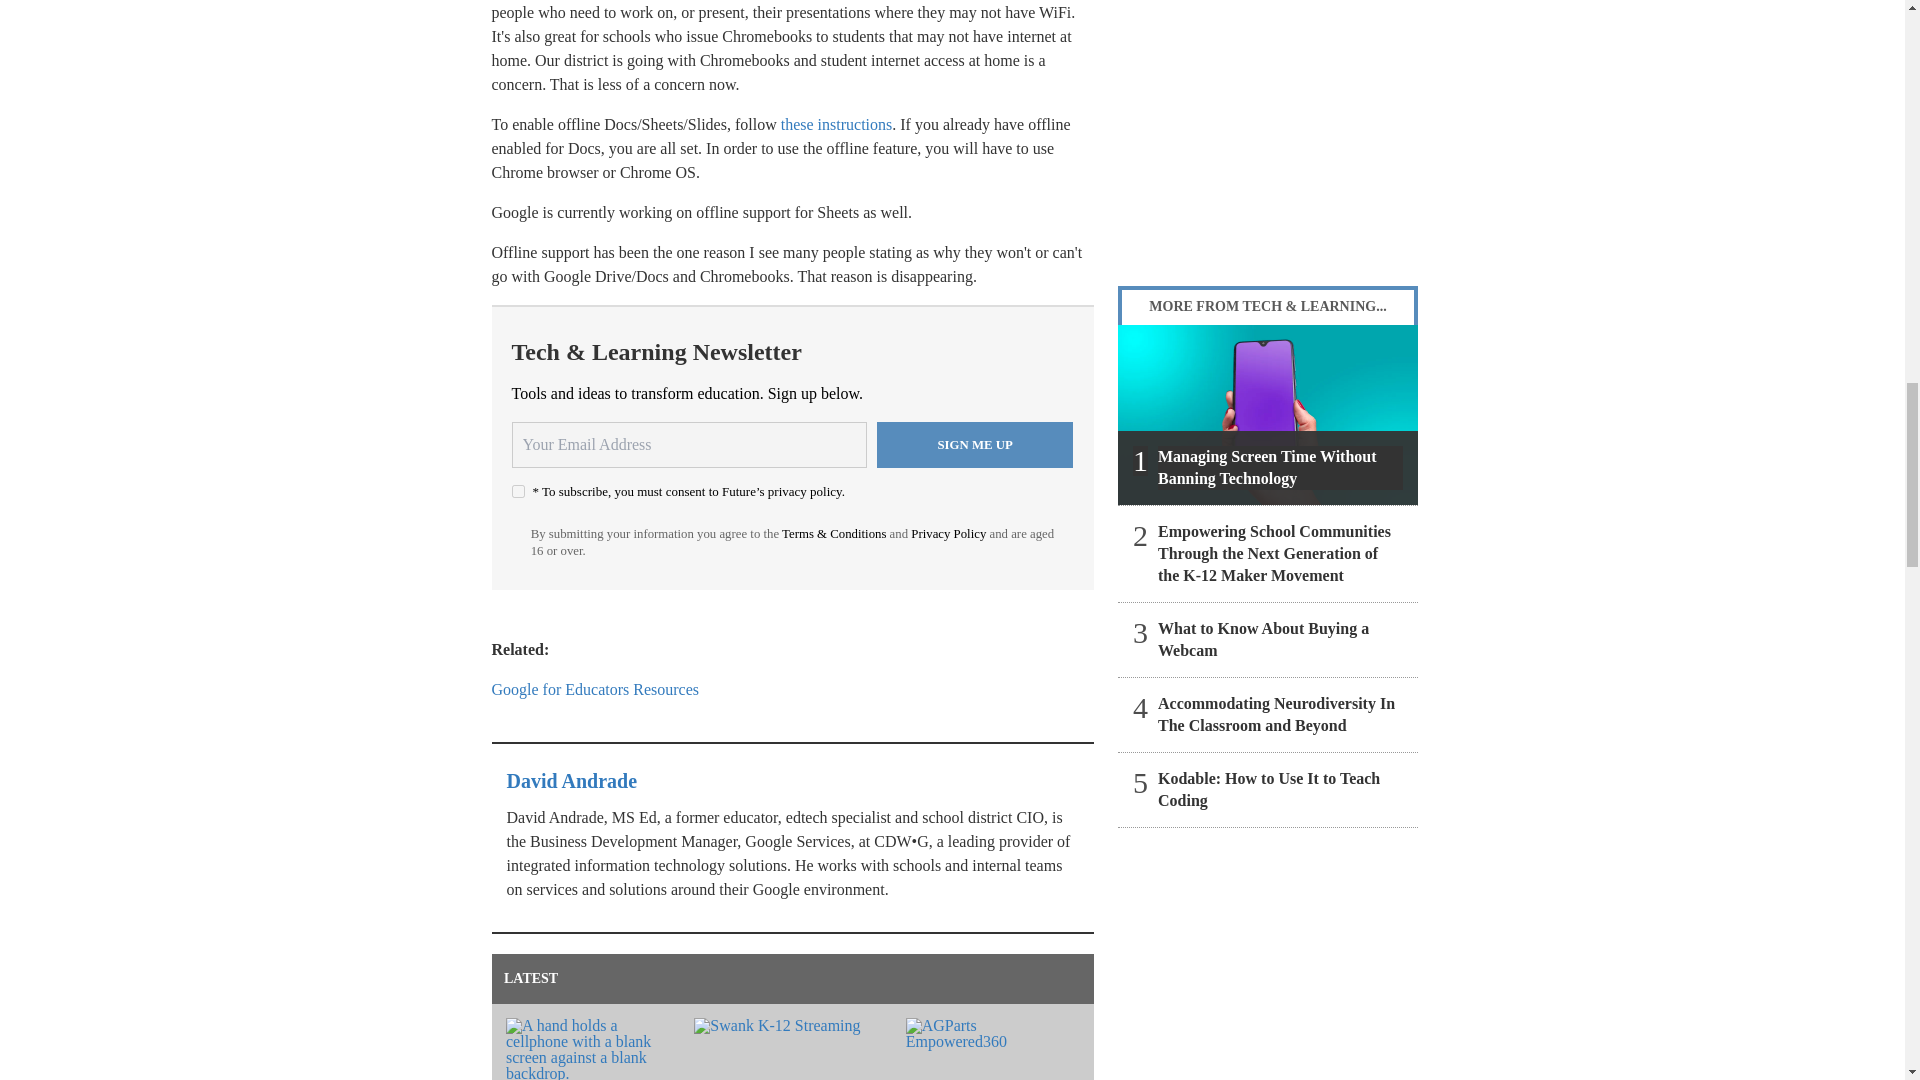 The height and width of the screenshot is (1080, 1920). Describe the element at coordinates (836, 124) in the screenshot. I see `these instructions` at that location.